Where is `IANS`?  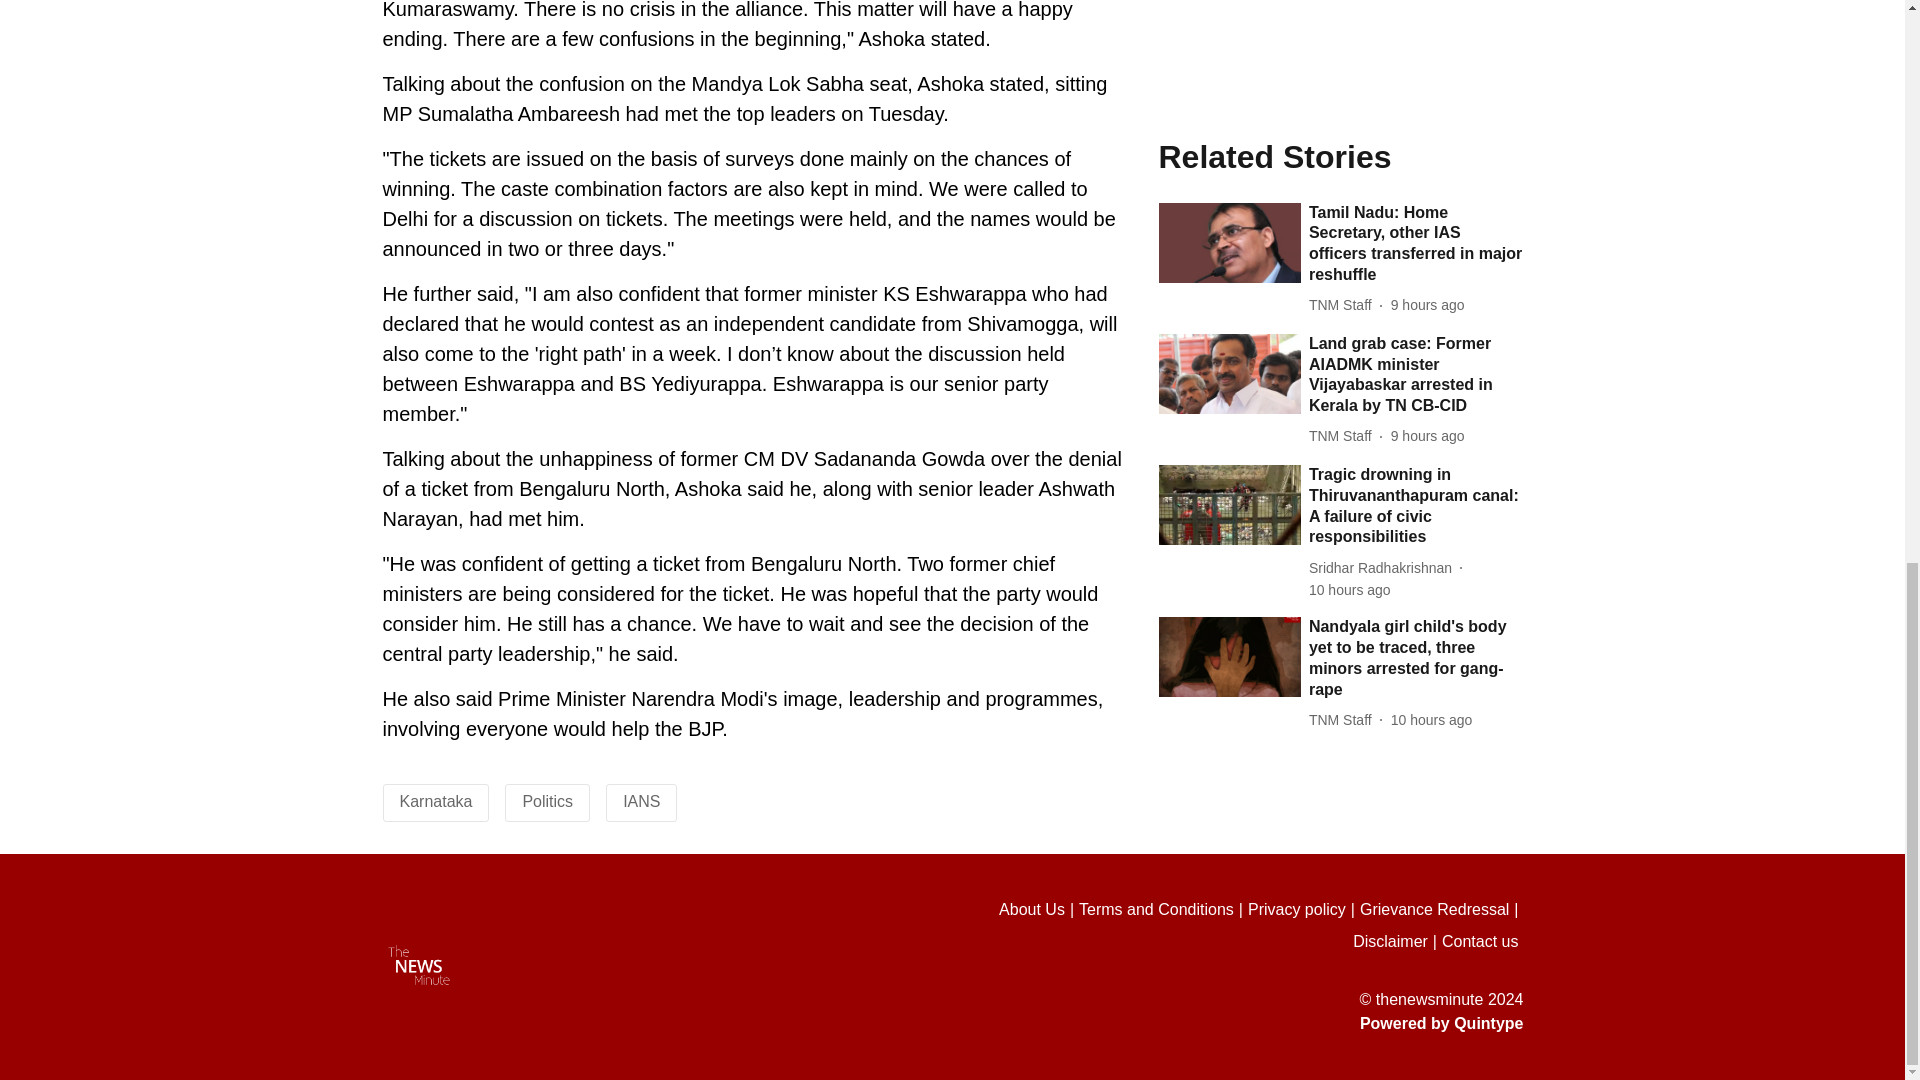 IANS is located at coordinates (641, 801).